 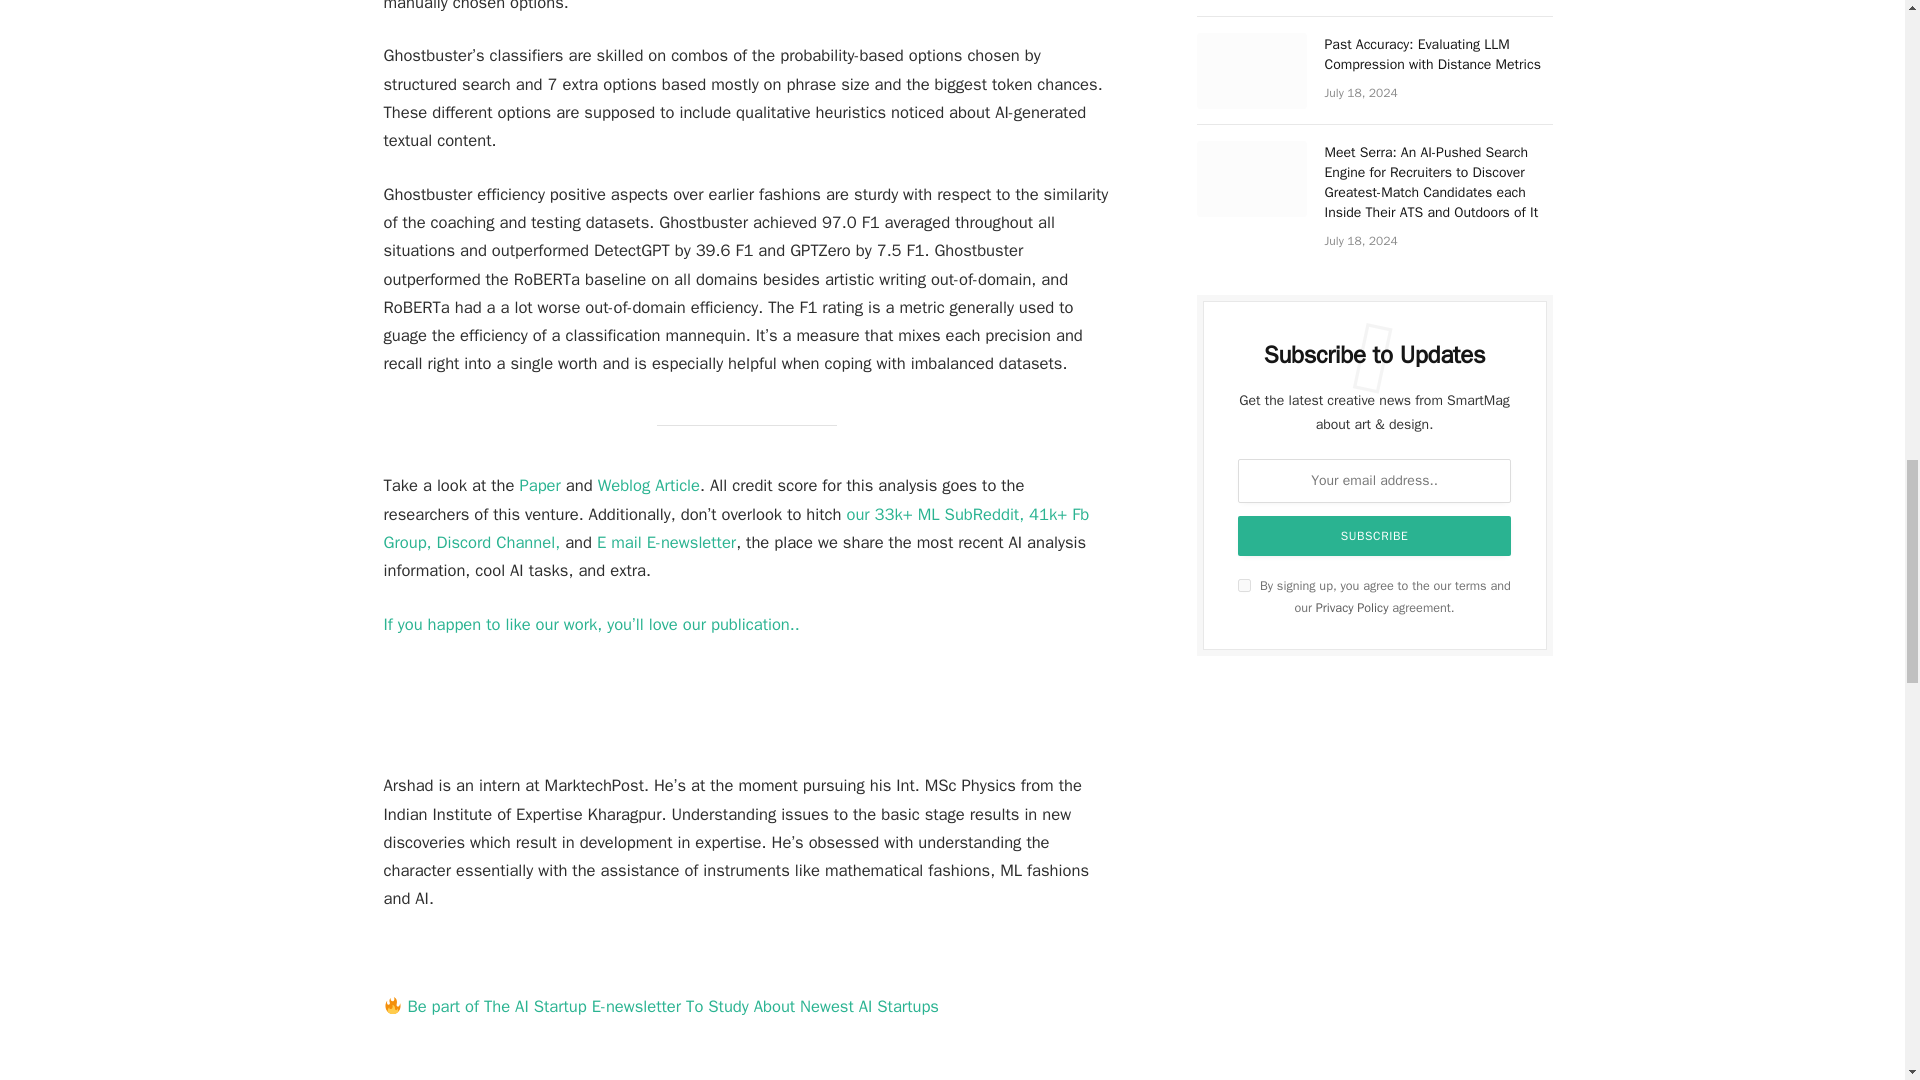 What do you see at coordinates (1375, 536) in the screenshot?
I see `Subscribe` at bounding box center [1375, 536].